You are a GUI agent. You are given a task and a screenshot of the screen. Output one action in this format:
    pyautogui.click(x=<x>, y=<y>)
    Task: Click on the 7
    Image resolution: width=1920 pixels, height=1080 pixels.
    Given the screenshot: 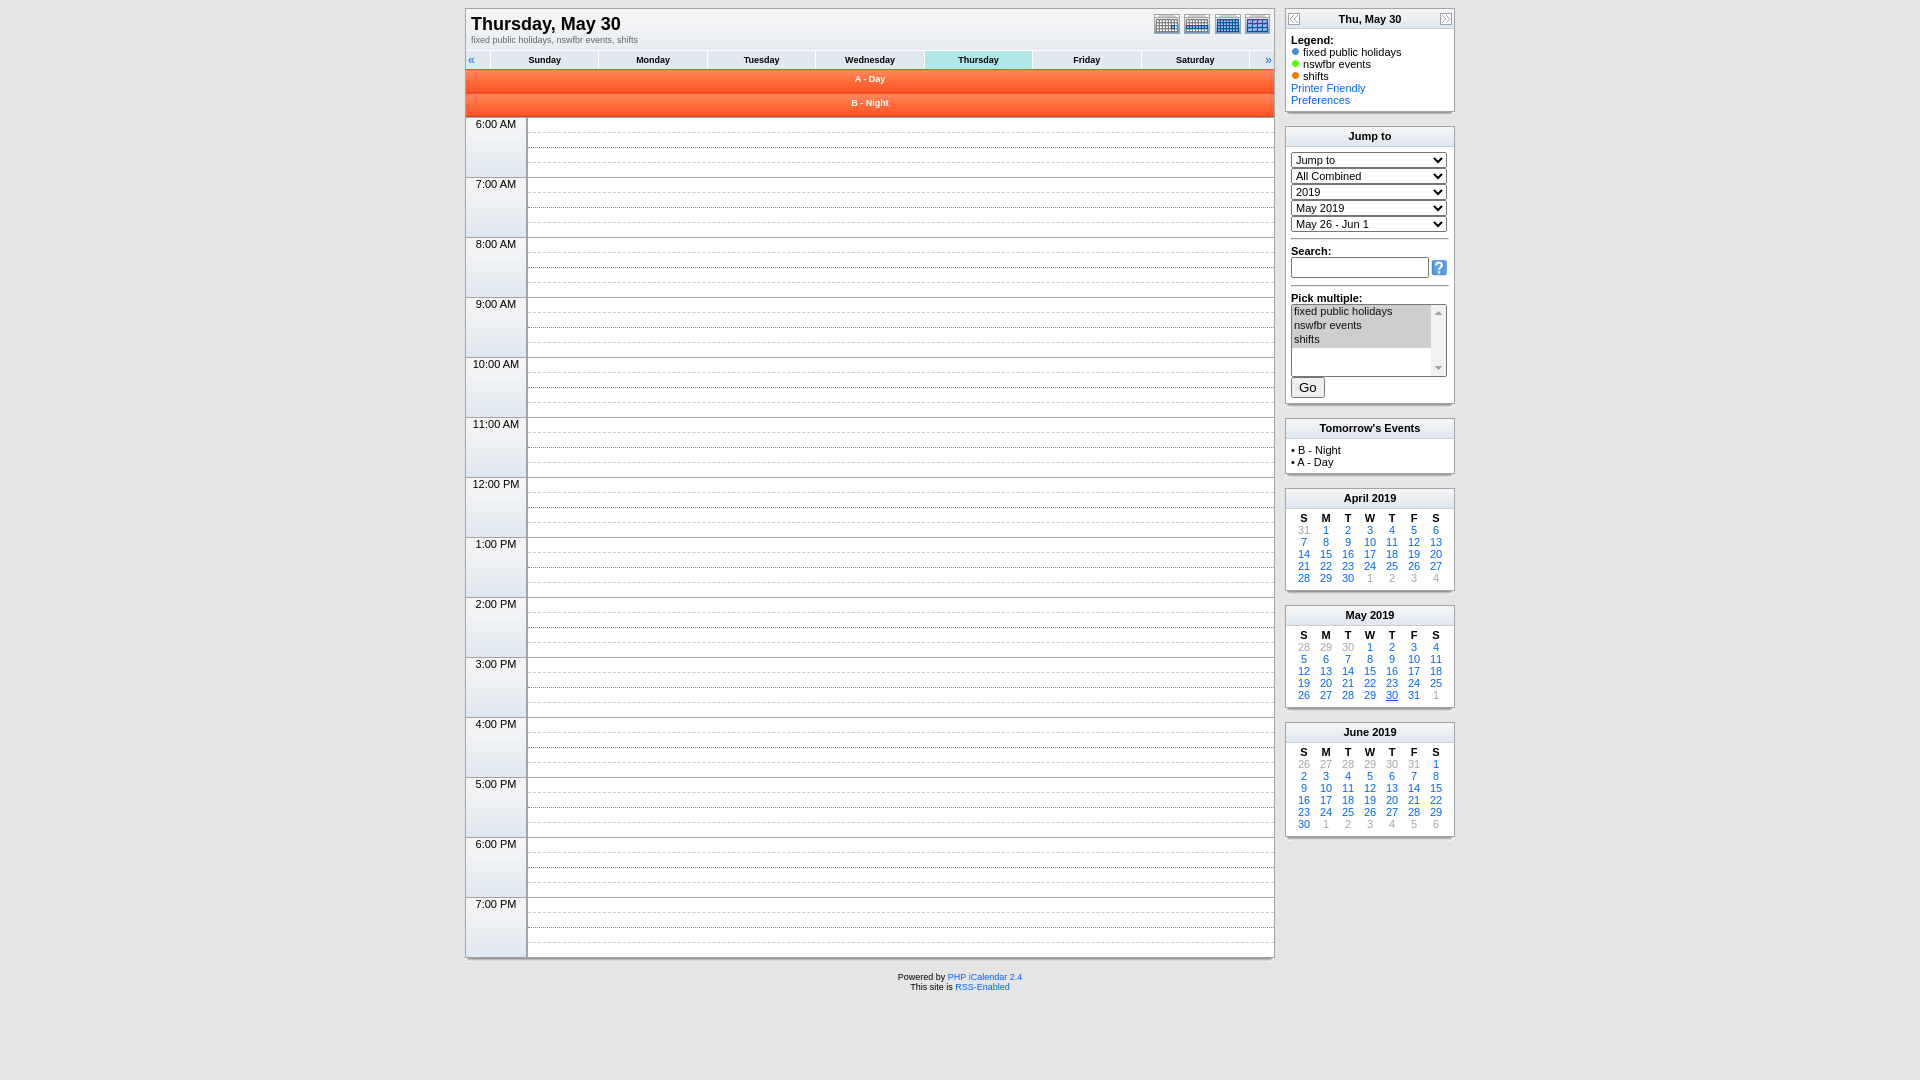 What is the action you would take?
    pyautogui.click(x=1304, y=542)
    